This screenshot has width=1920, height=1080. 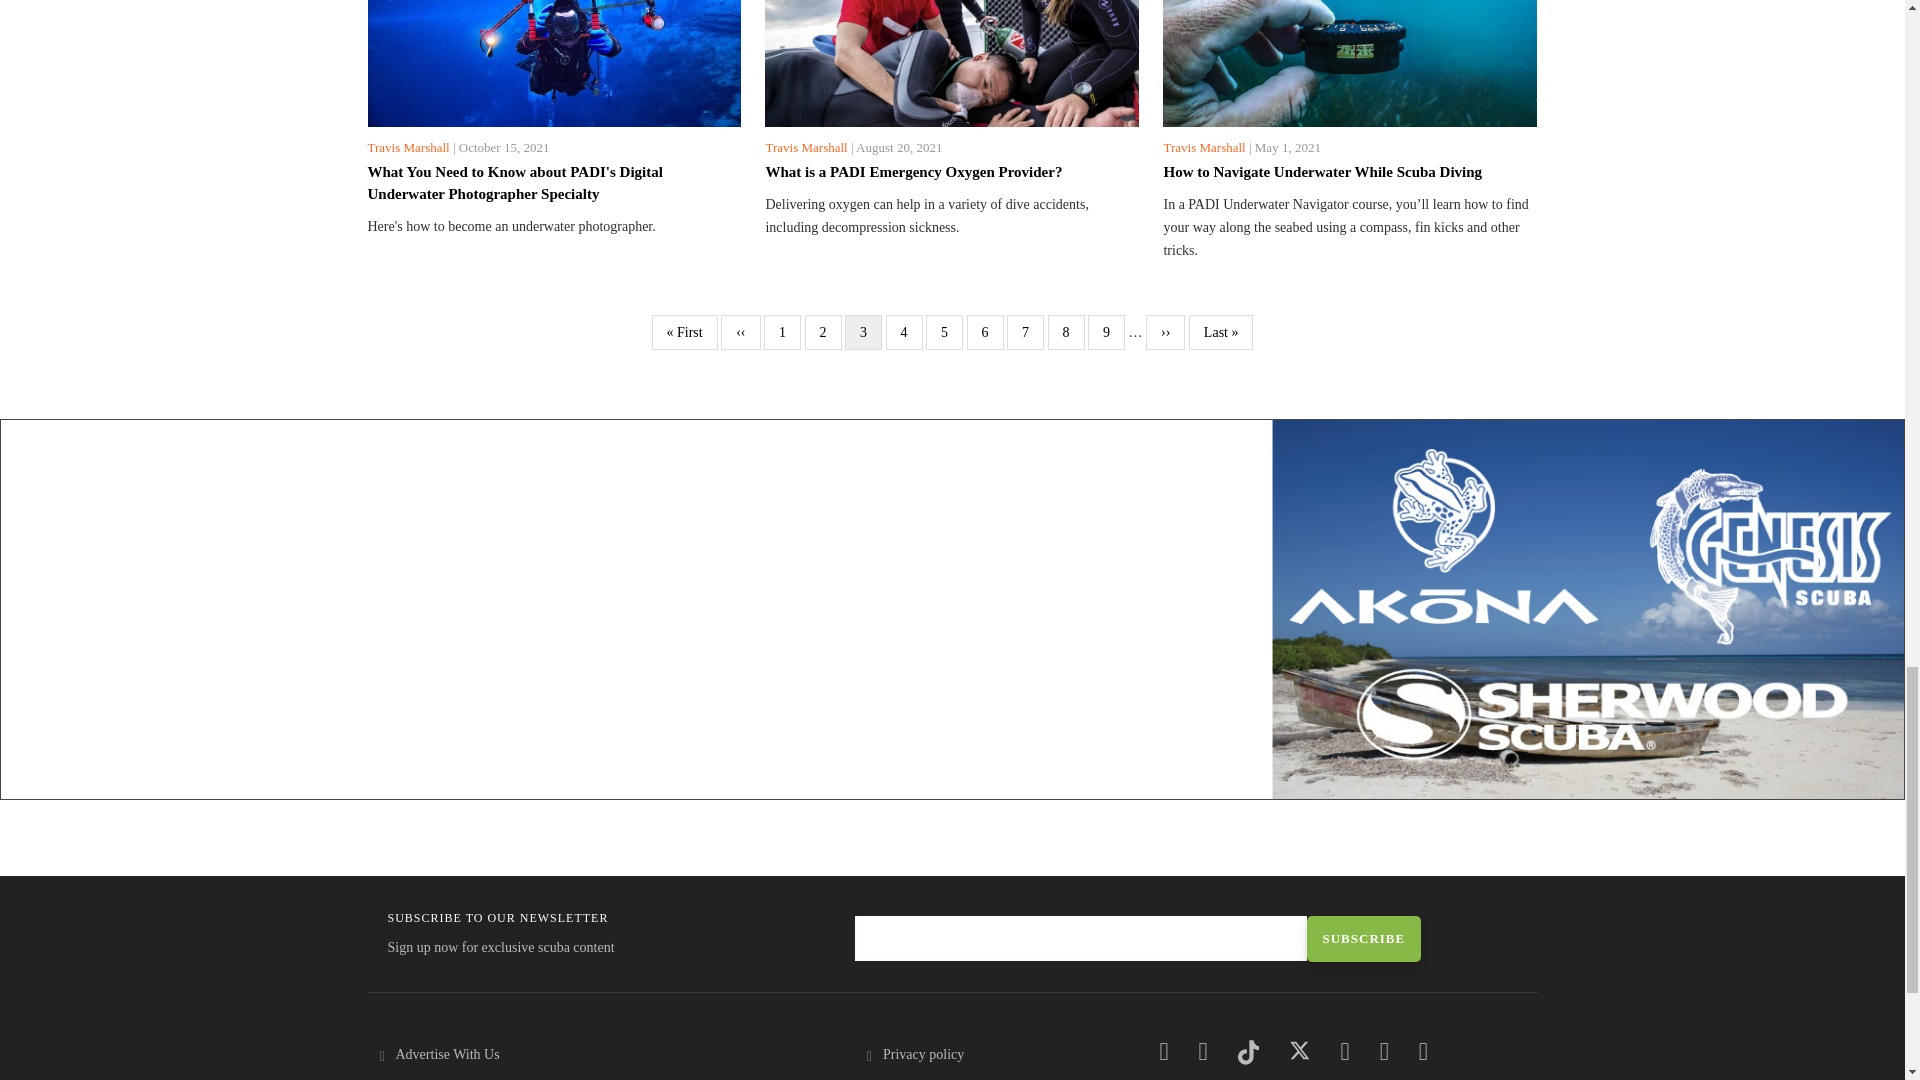 I want to click on Go to page 1, so click(x=782, y=332).